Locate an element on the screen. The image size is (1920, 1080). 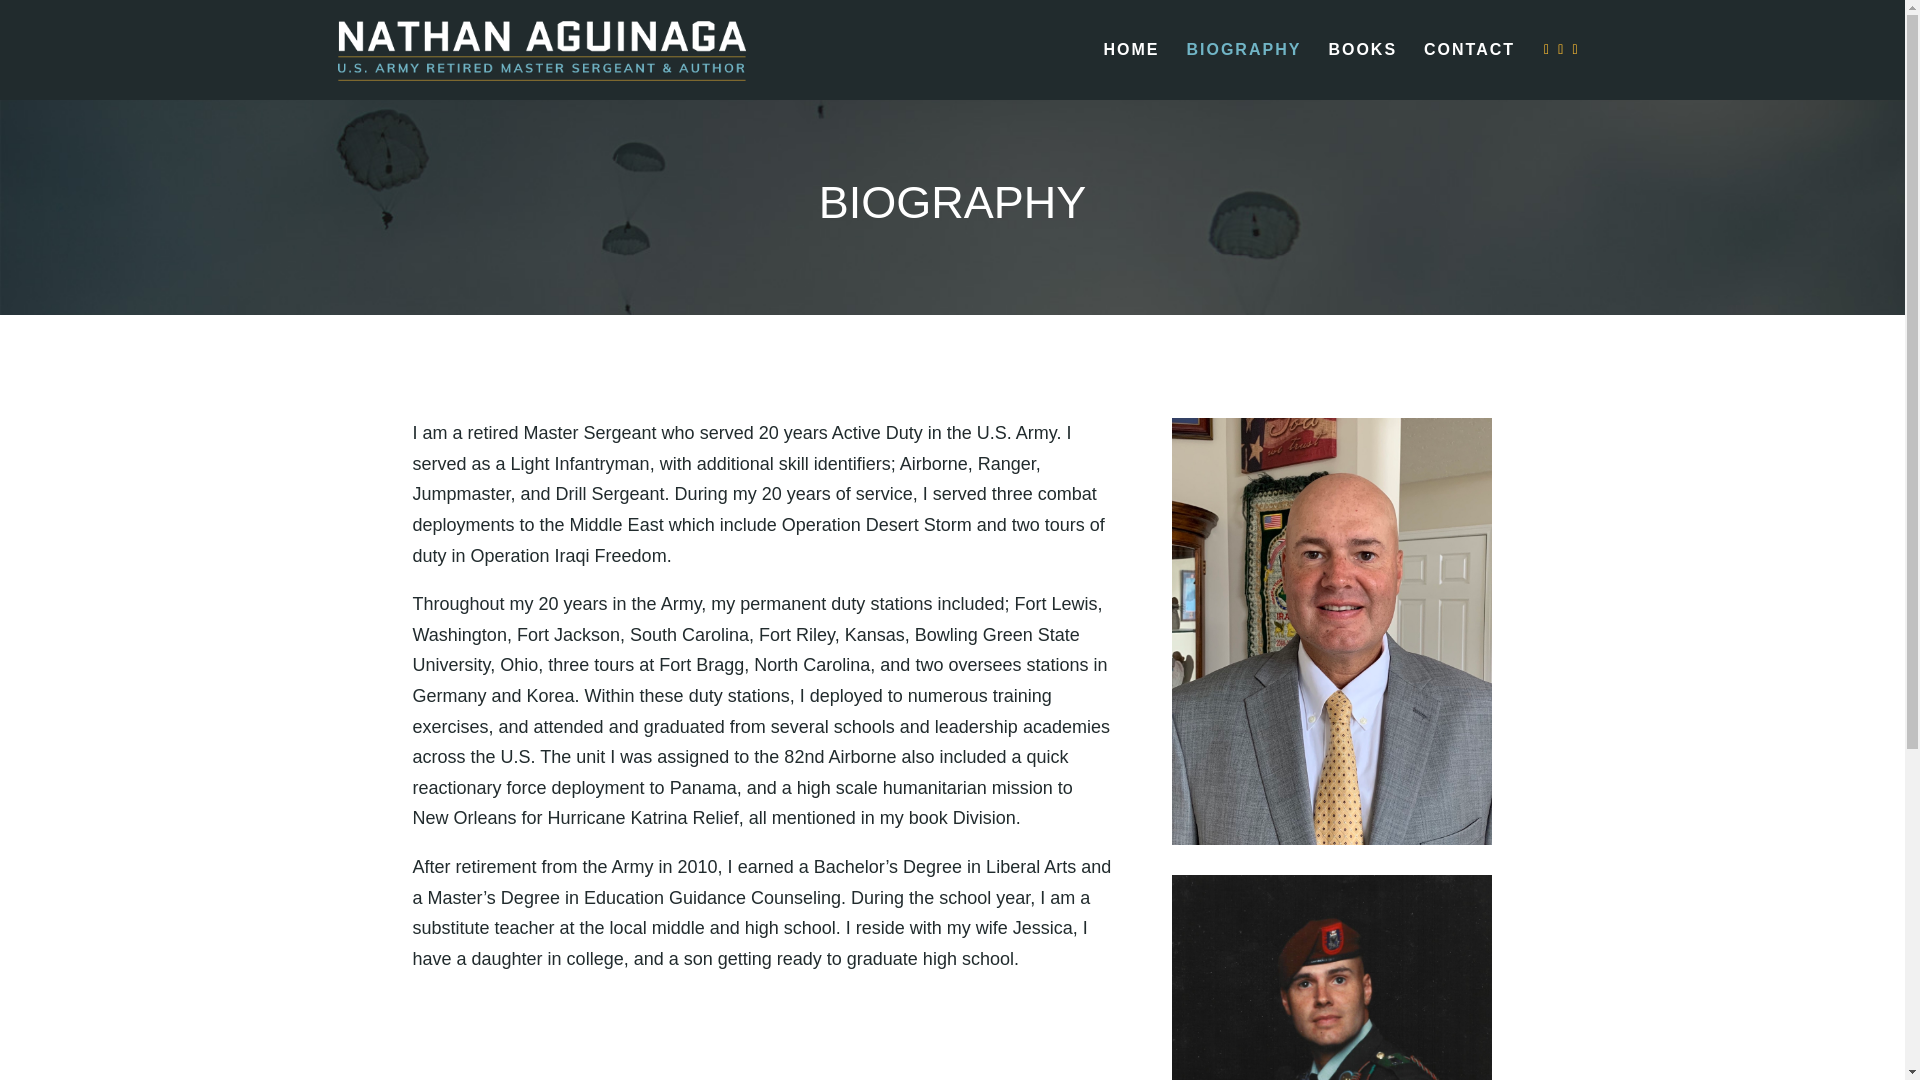
BOOKS is located at coordinates (1362, 72).